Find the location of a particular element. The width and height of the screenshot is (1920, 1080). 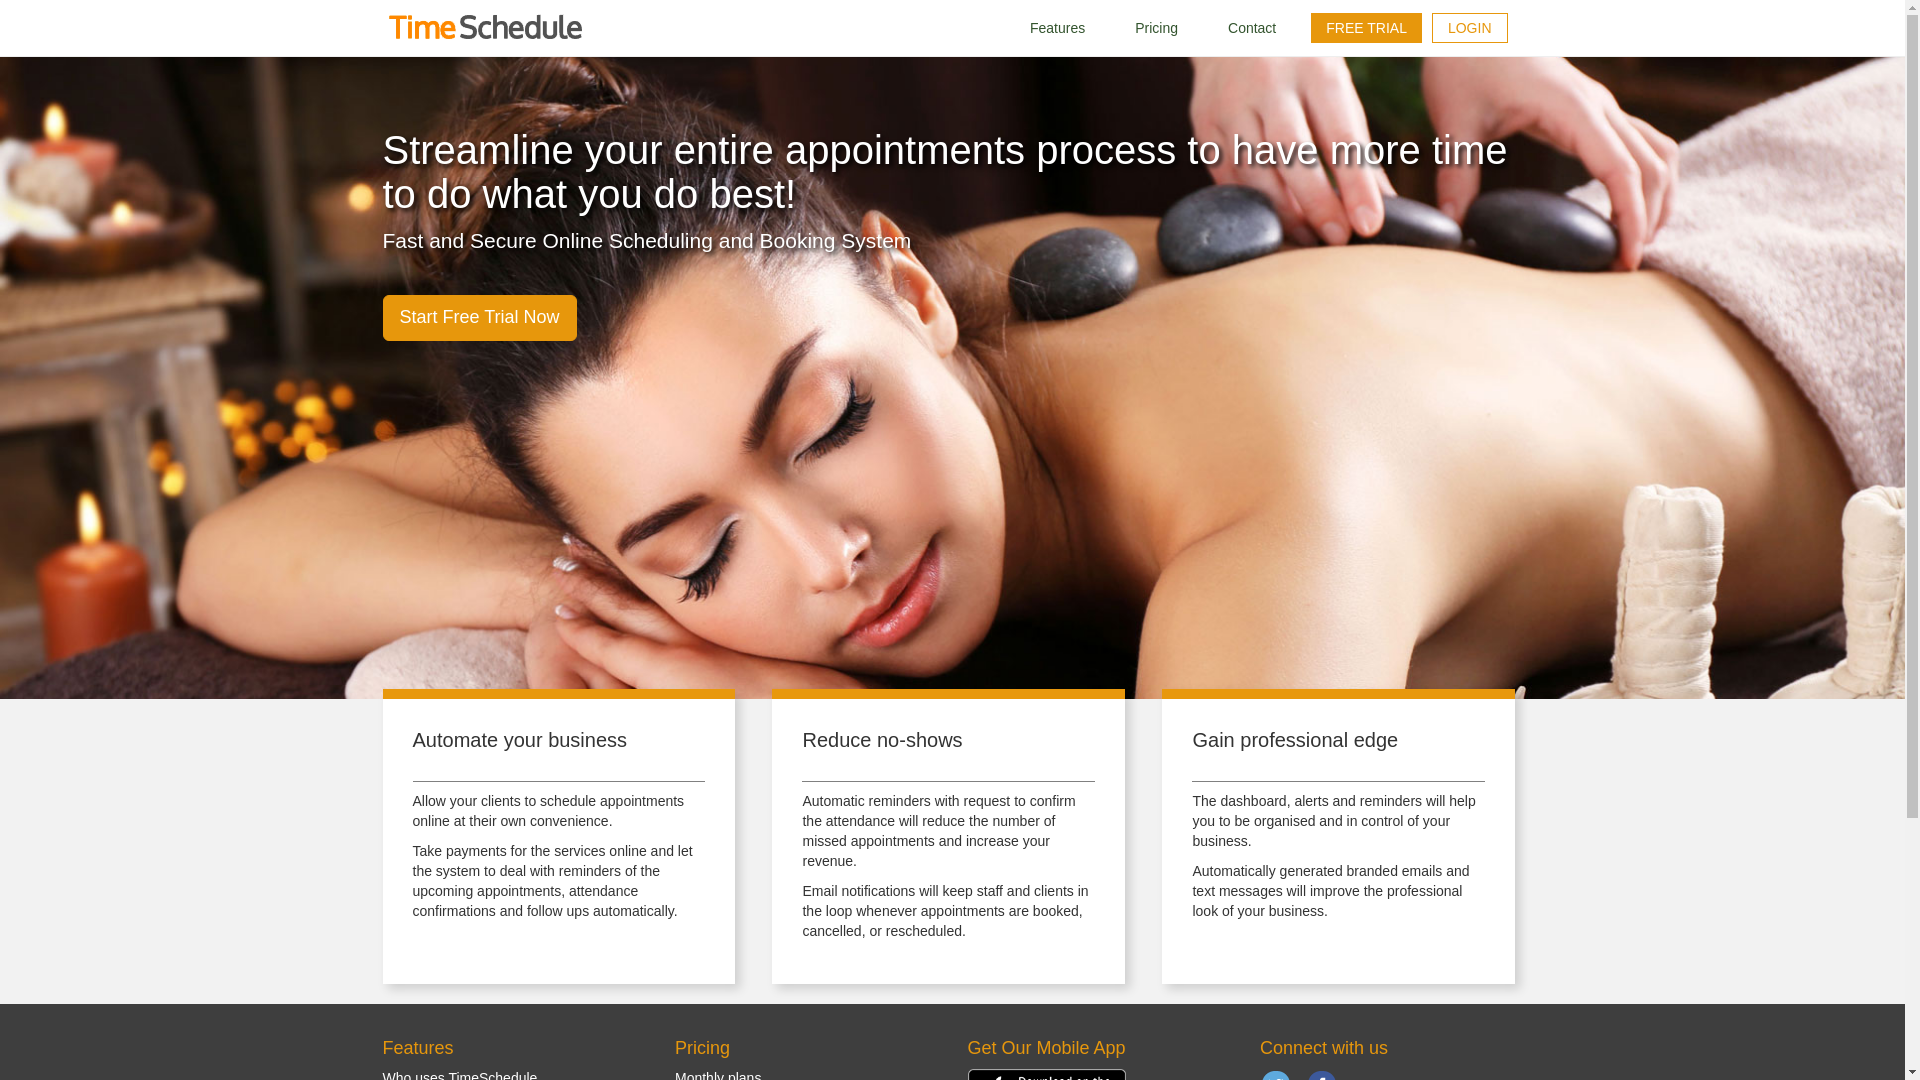

Pricing is located at coordinates (1156, 28).